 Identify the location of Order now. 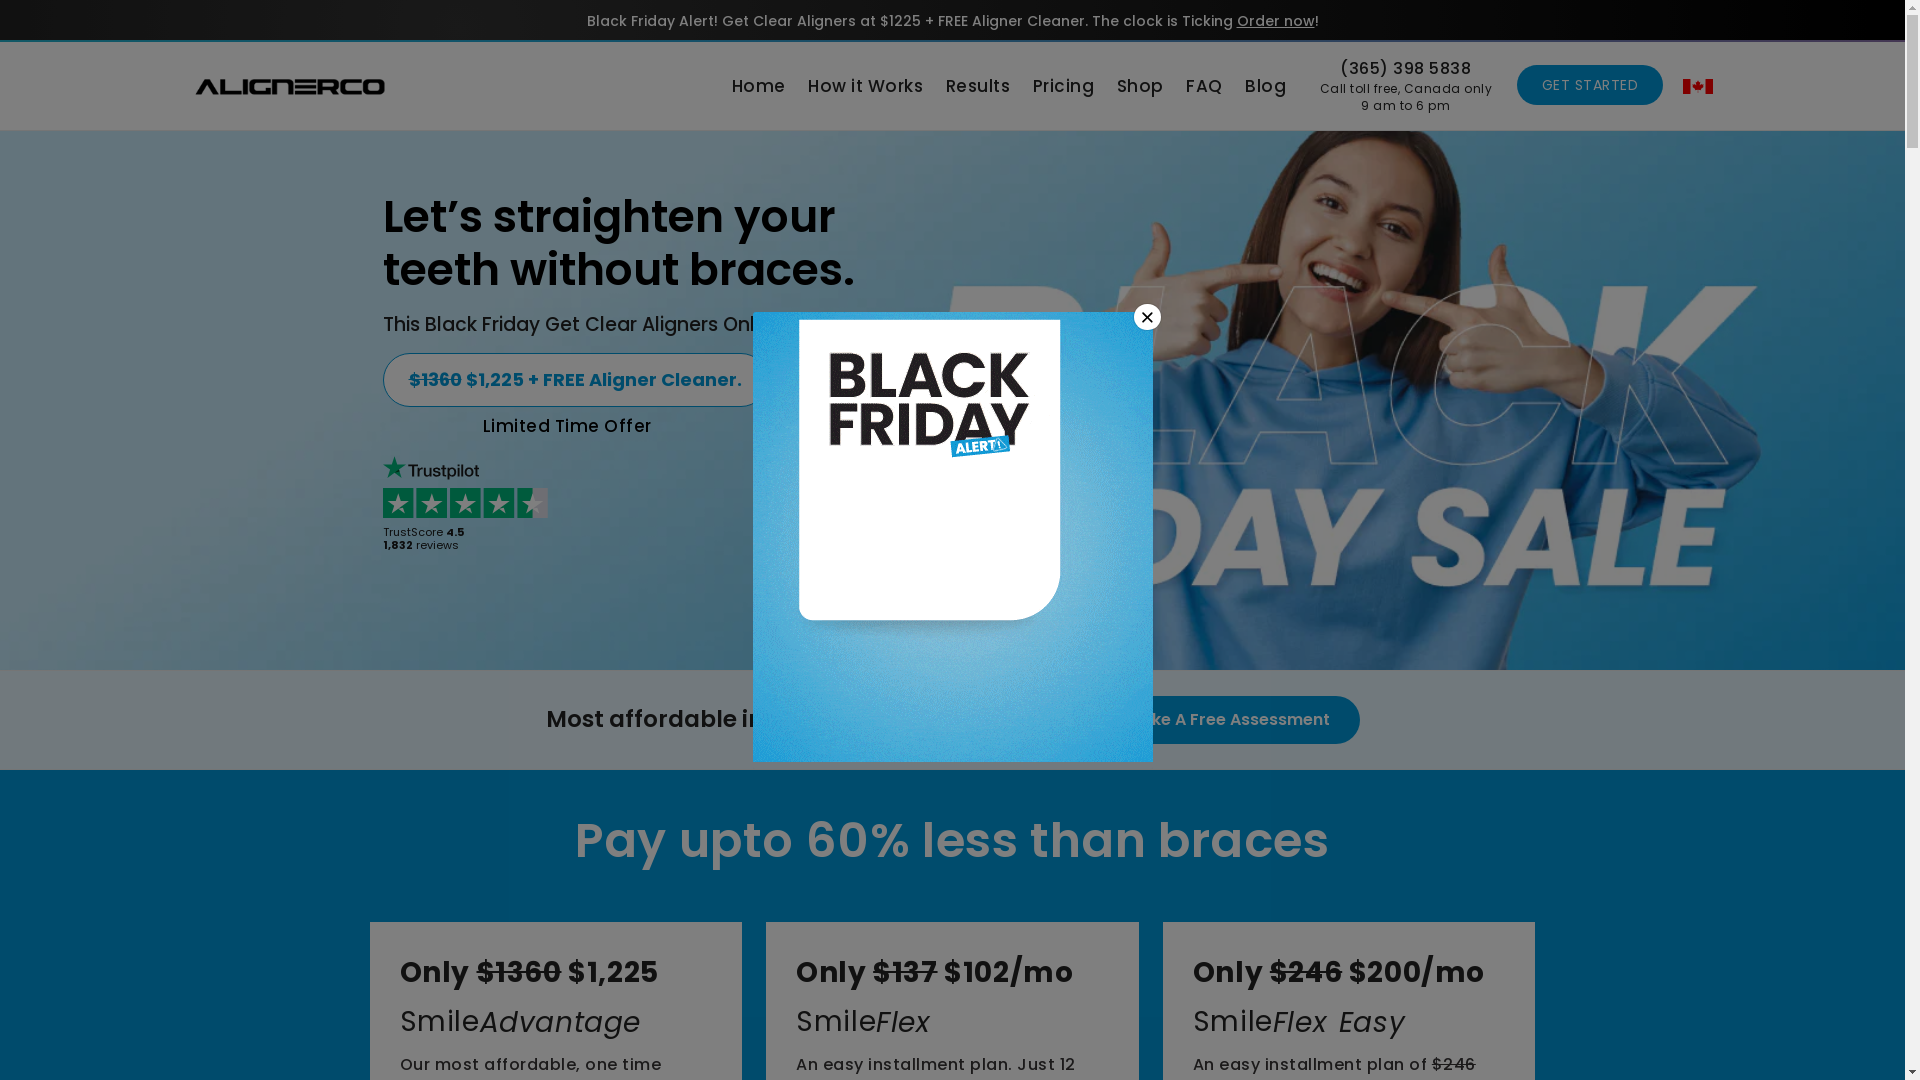
(1275, 21).